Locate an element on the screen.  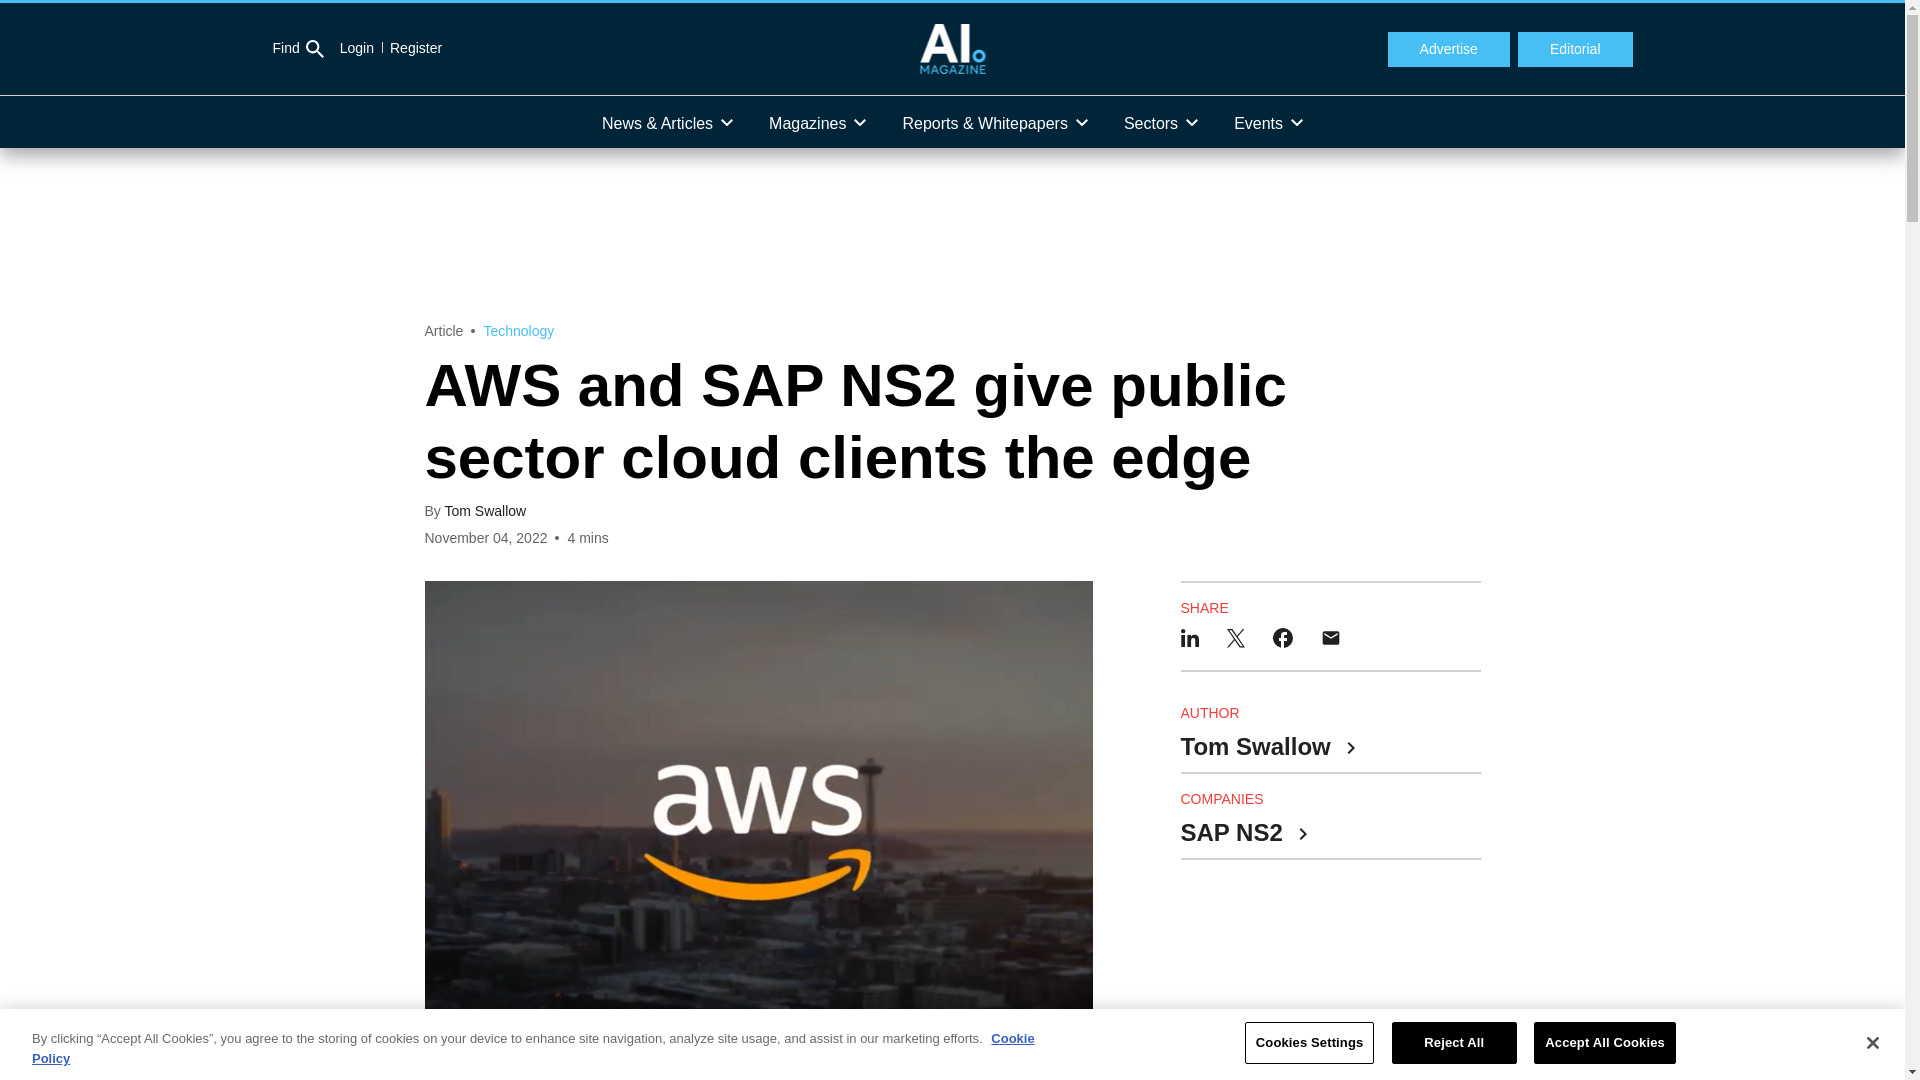
Editorial is located at coordinates (1576, 50).